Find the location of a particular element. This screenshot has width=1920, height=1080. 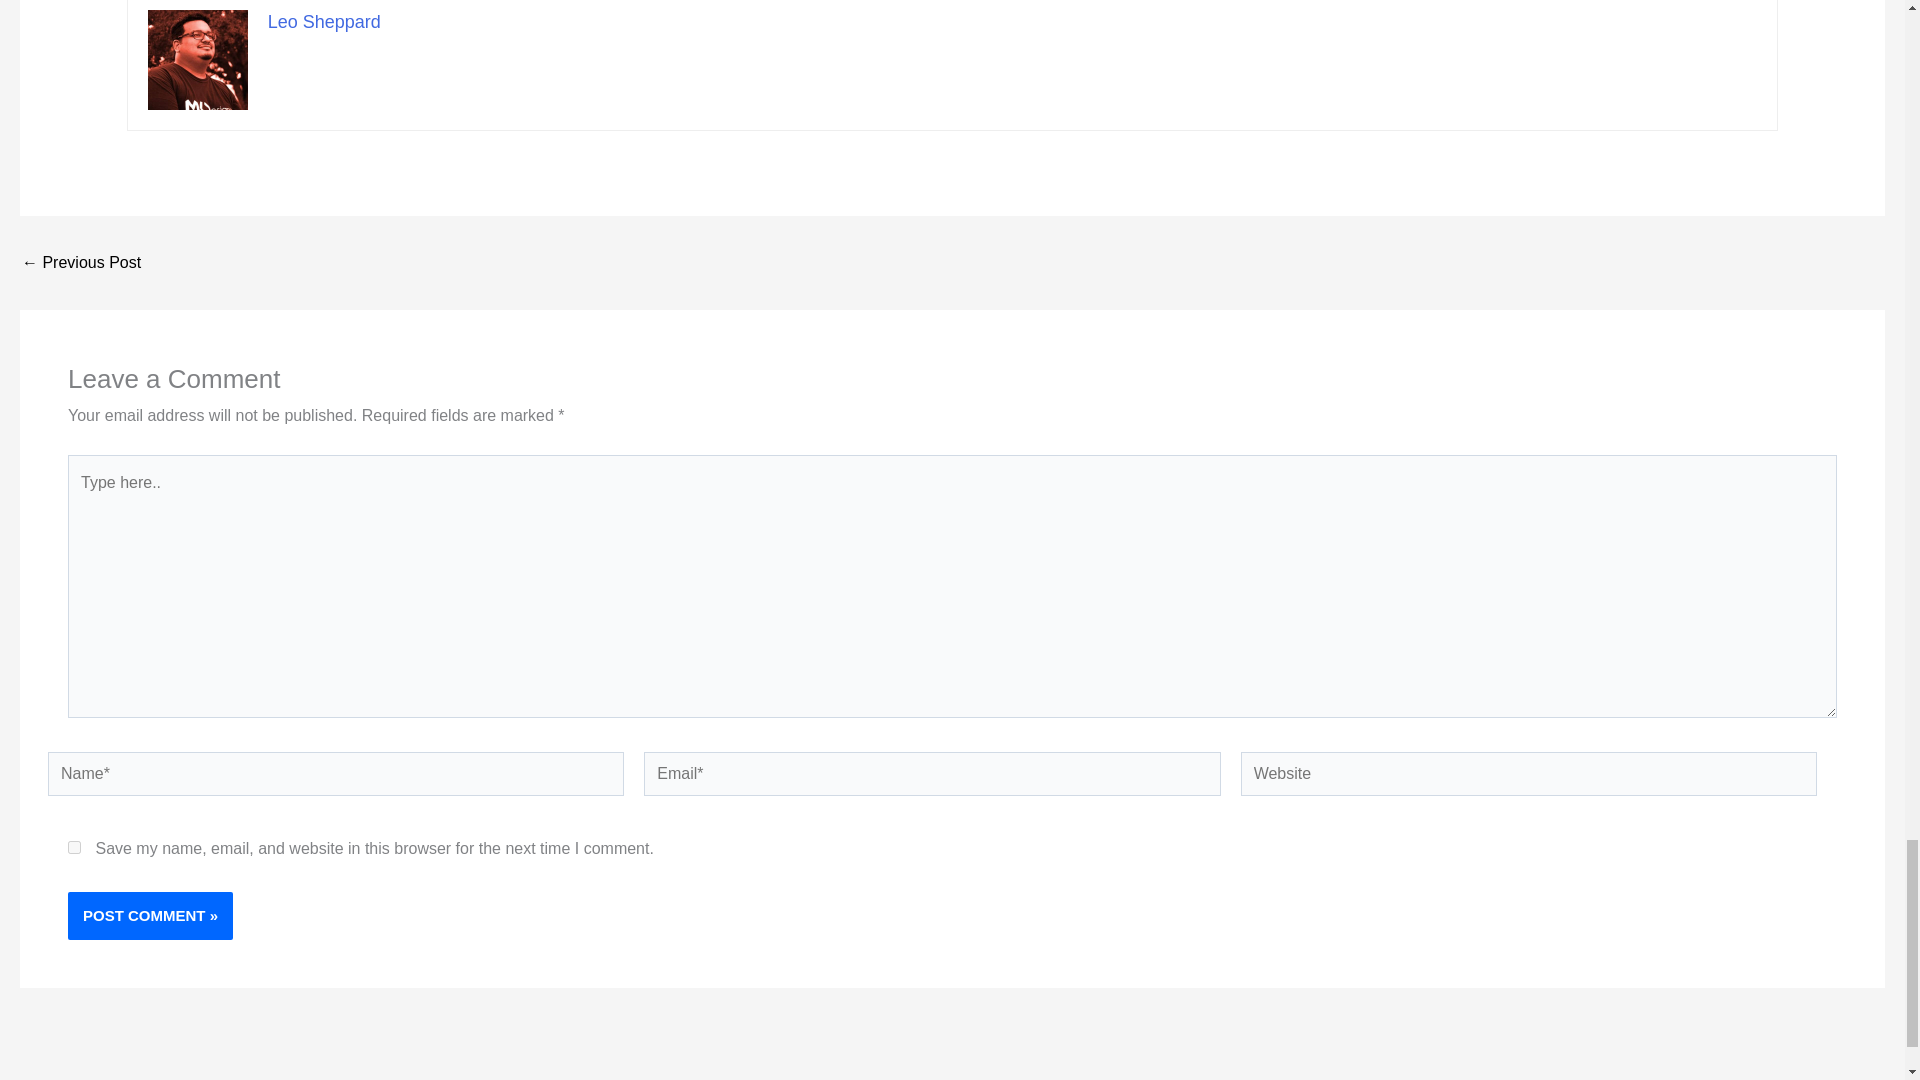

Easy Methods to Fix Windows Update Error 0x80d02002 is located at coordinates (80, 262).